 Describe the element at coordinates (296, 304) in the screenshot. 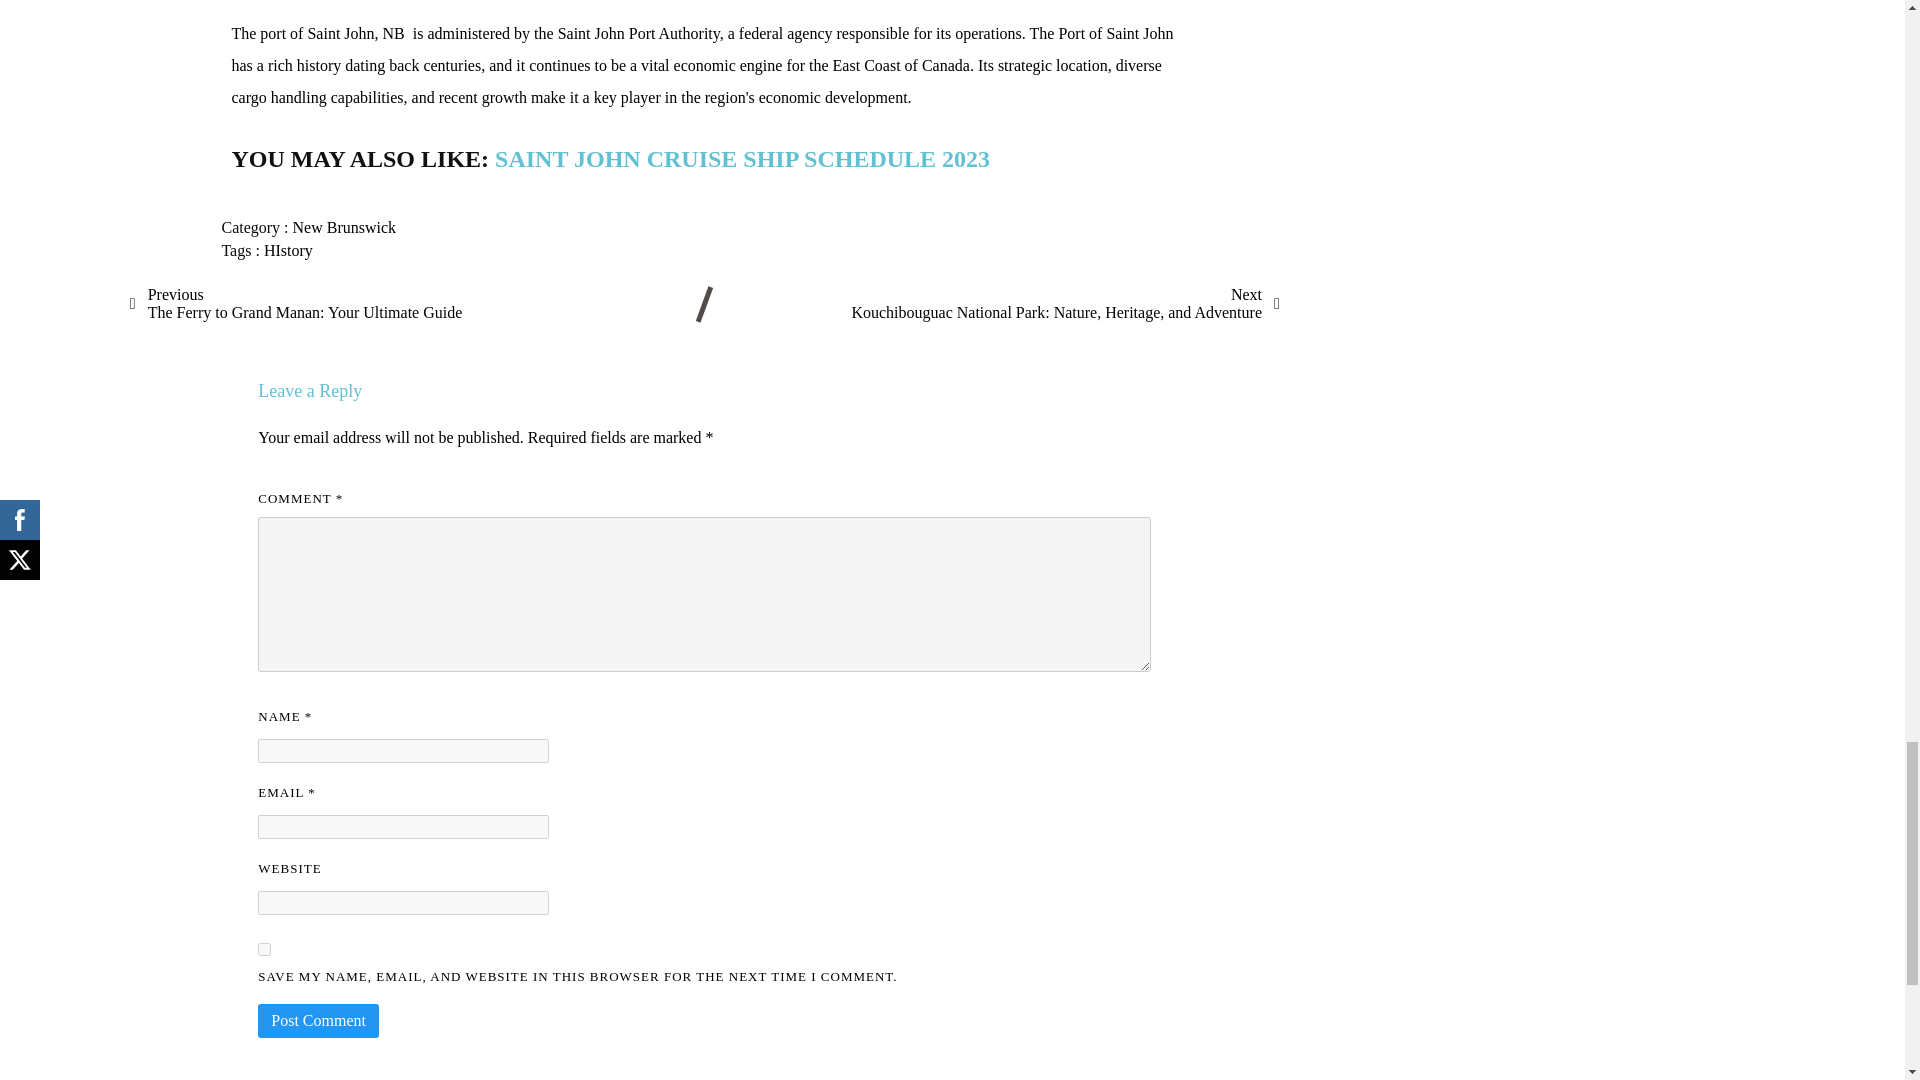

I see `Post Comment` at that location.